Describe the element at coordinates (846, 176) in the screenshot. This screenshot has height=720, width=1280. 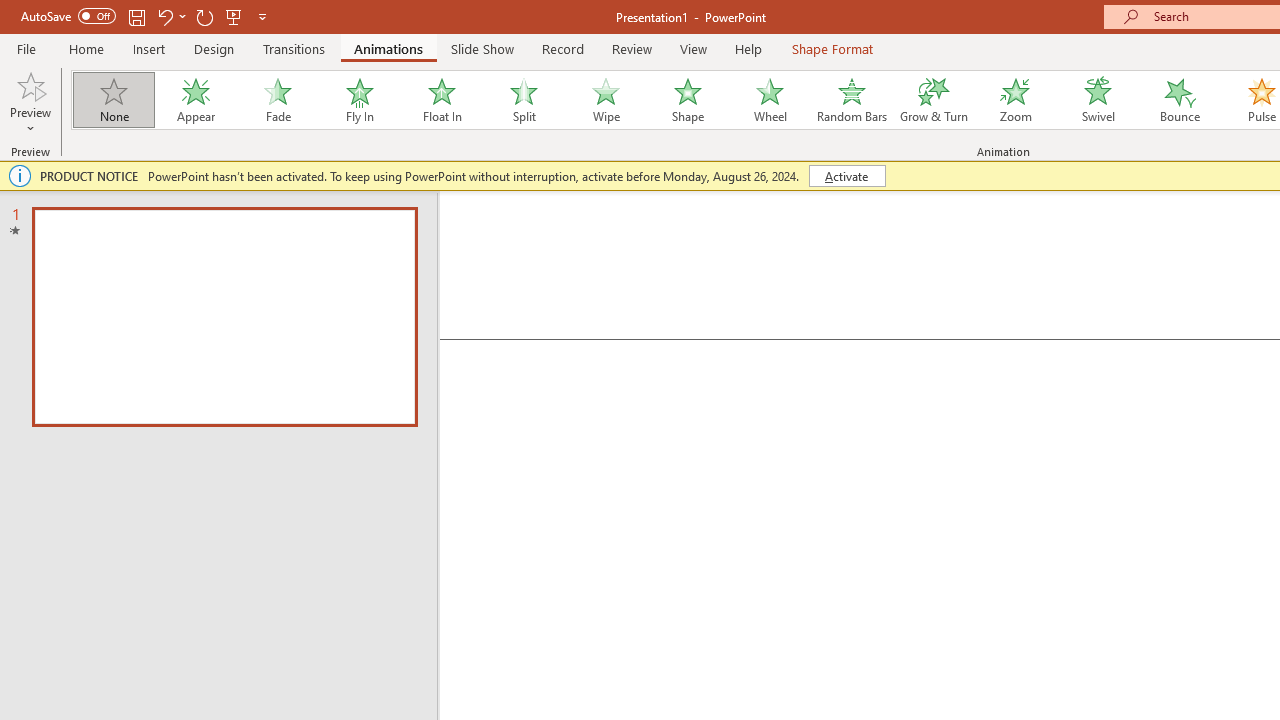
I see `Activate` at that location.